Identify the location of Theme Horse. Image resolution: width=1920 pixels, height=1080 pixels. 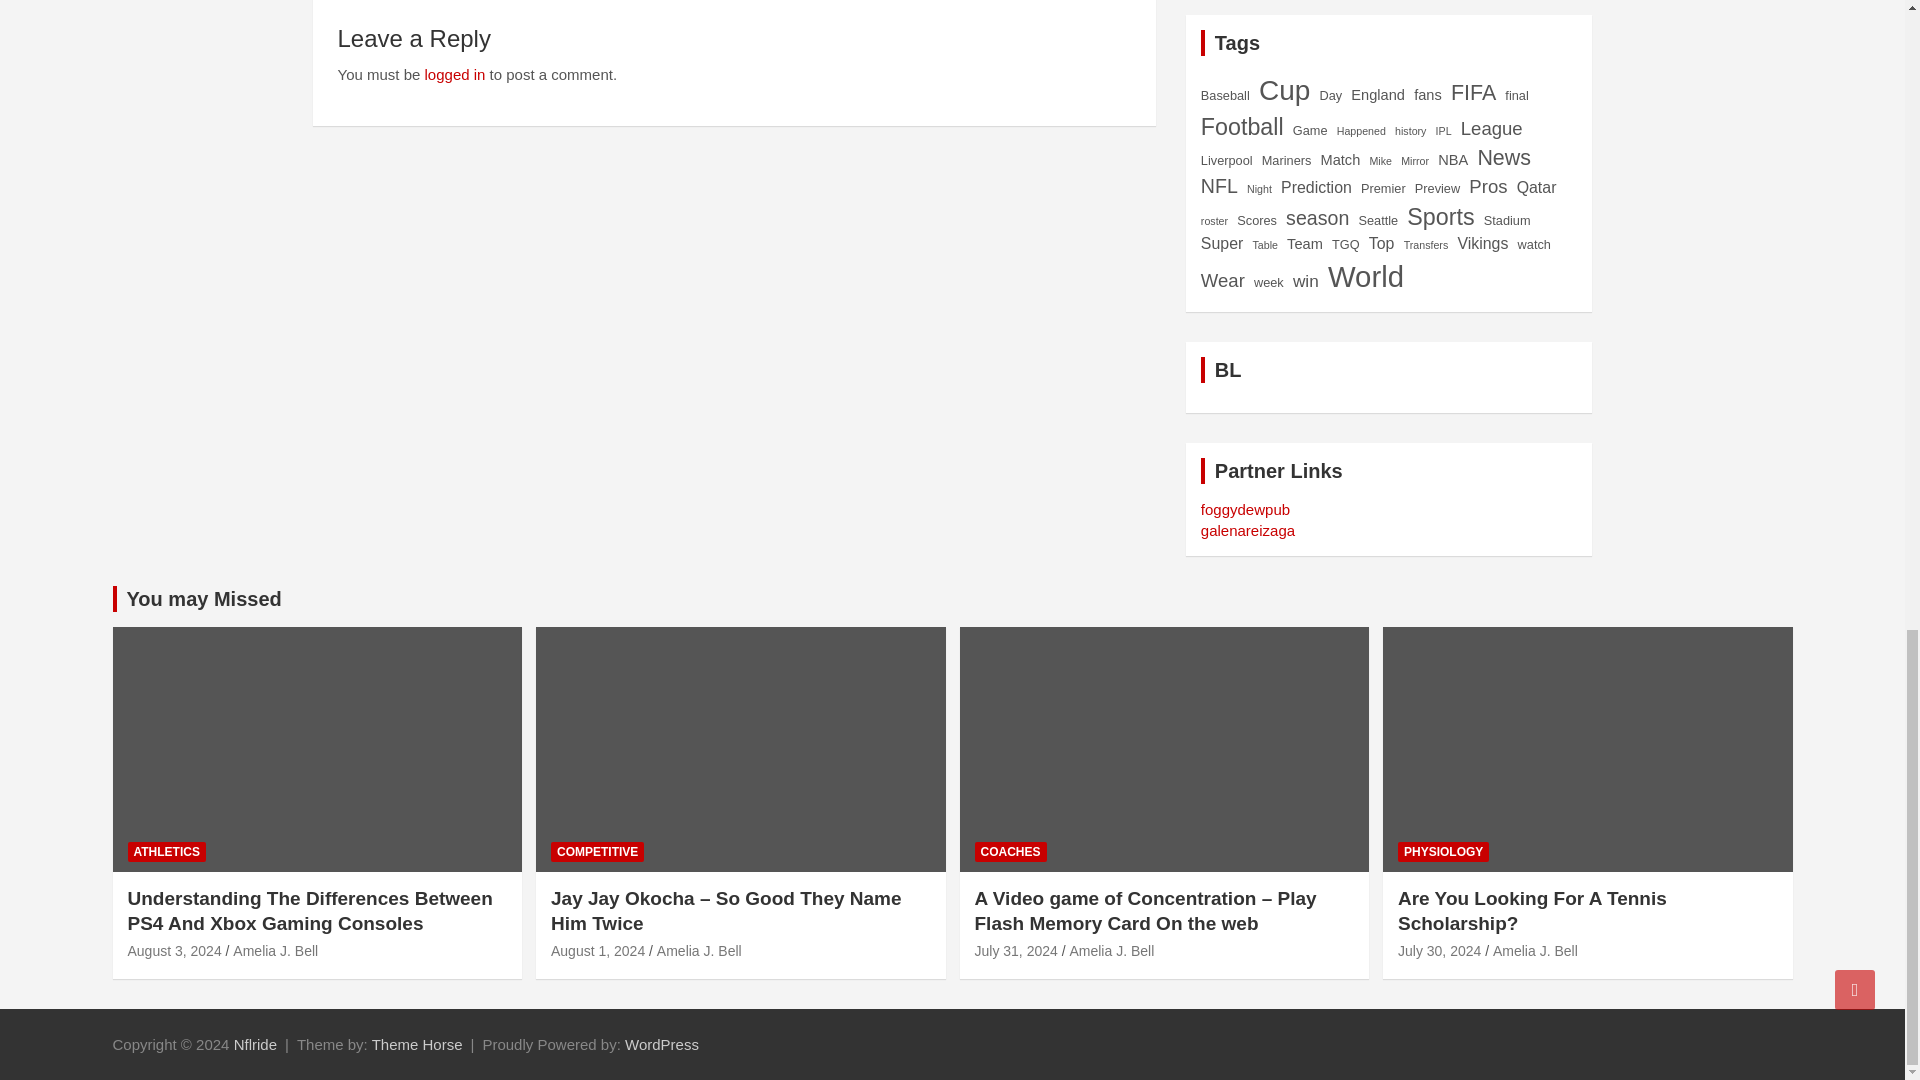
(417, 1044).